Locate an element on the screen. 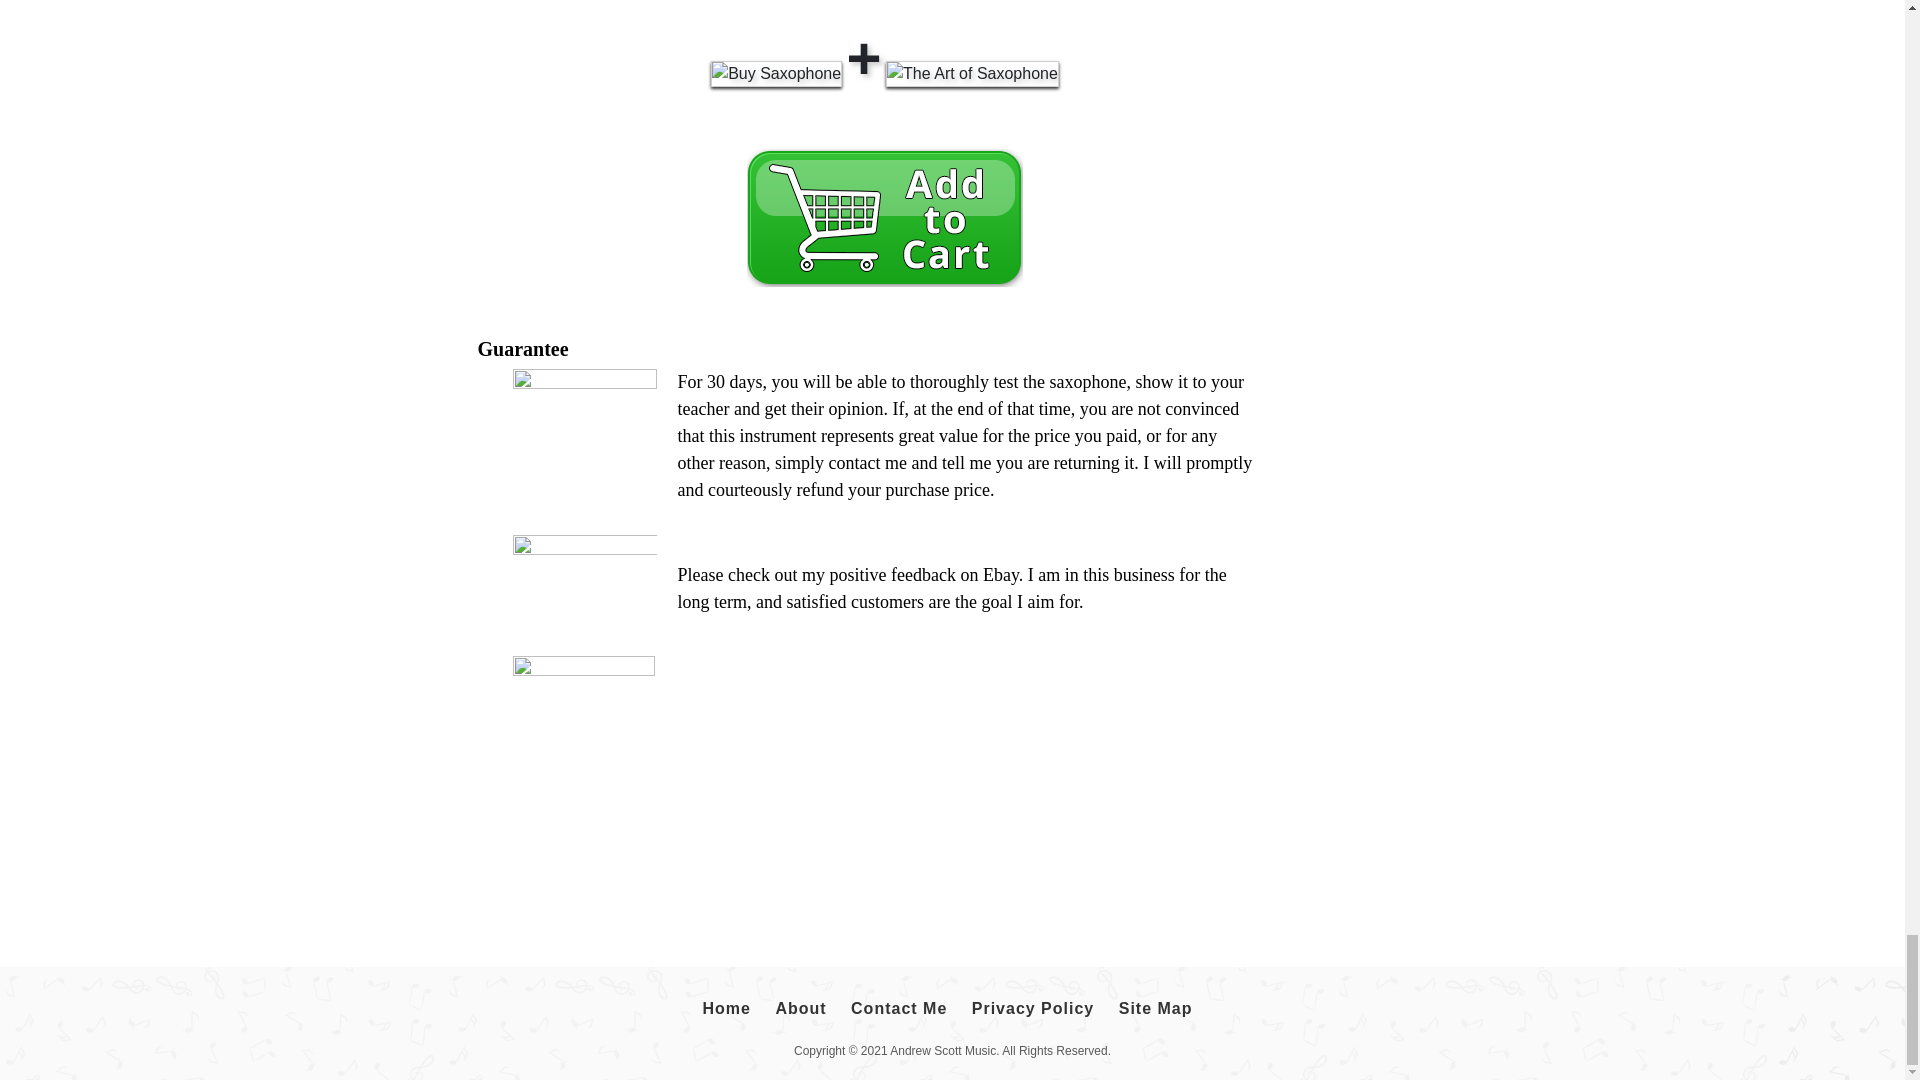  Privacy Policy is located at coordinates (1034, 1008).